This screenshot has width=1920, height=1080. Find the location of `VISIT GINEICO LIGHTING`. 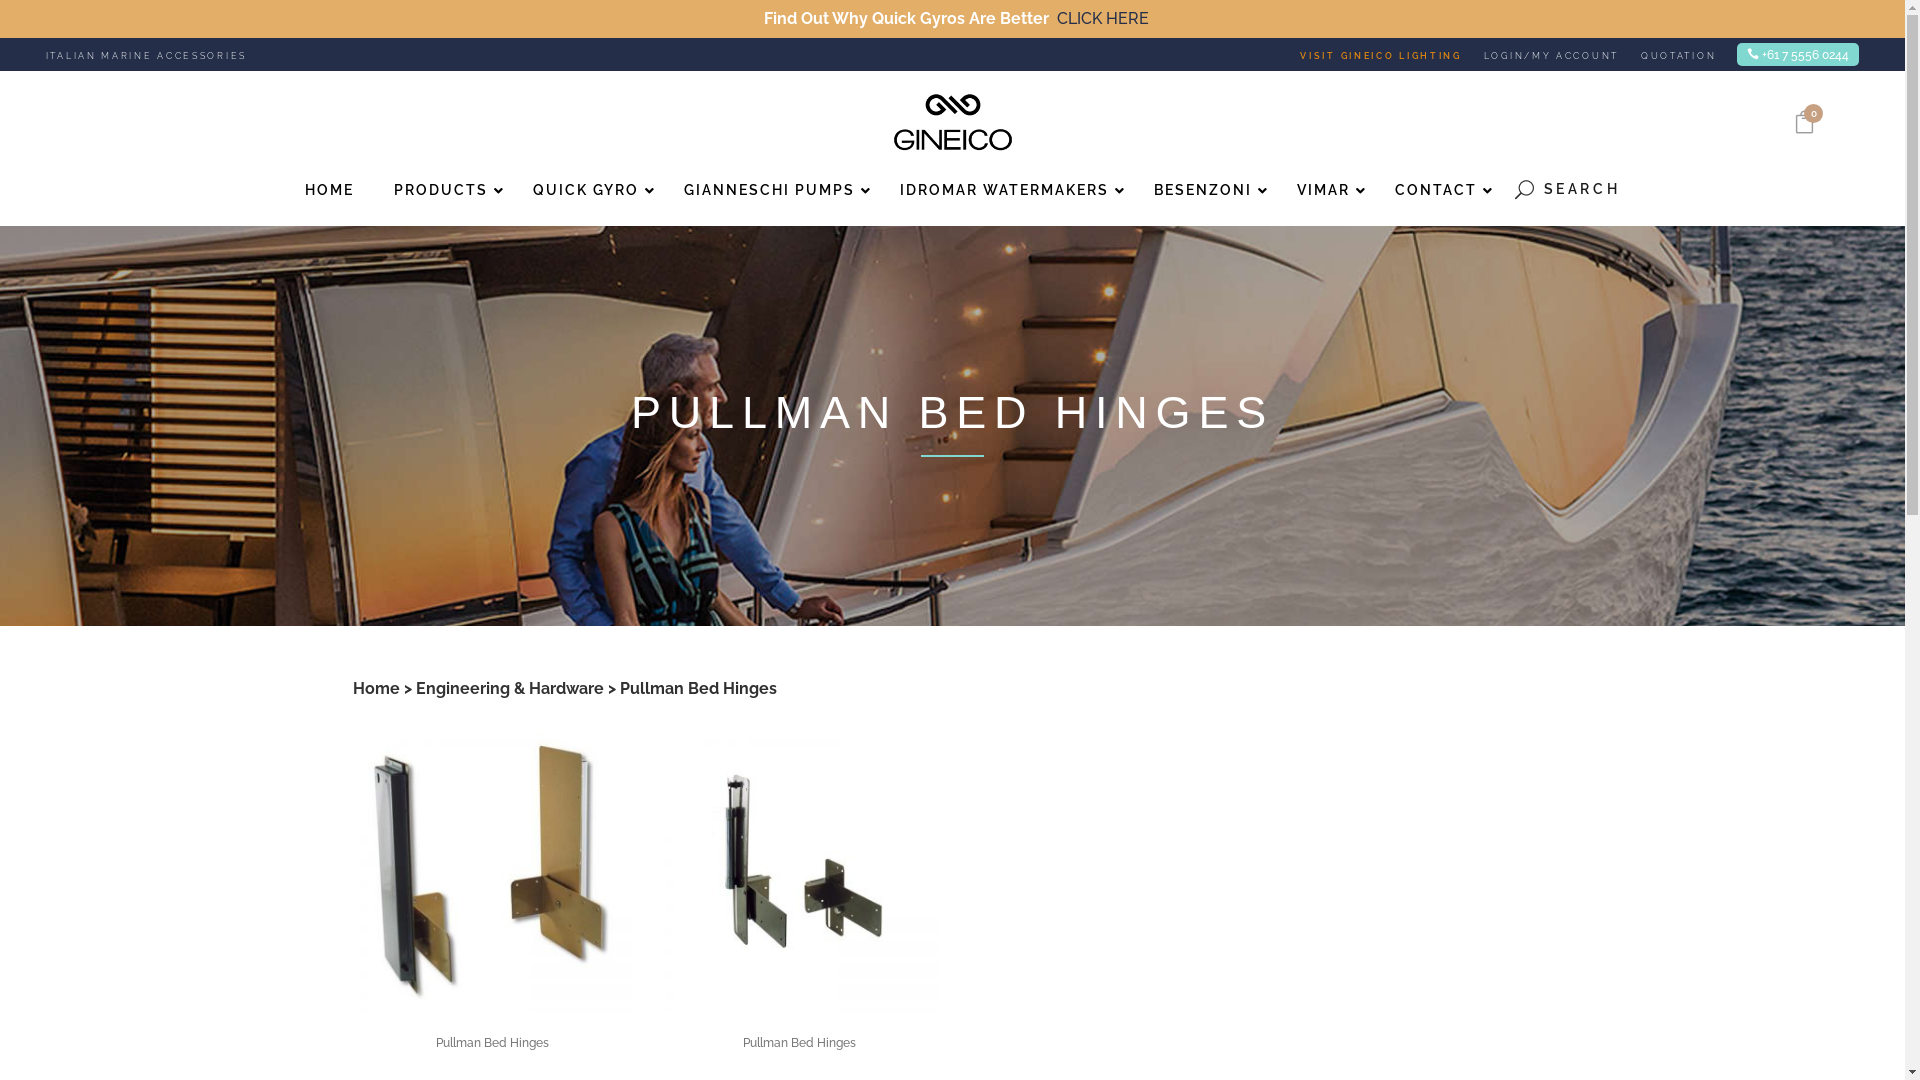

VISIT GINEICO LIGHTING is located at coordinates (1392, 54).